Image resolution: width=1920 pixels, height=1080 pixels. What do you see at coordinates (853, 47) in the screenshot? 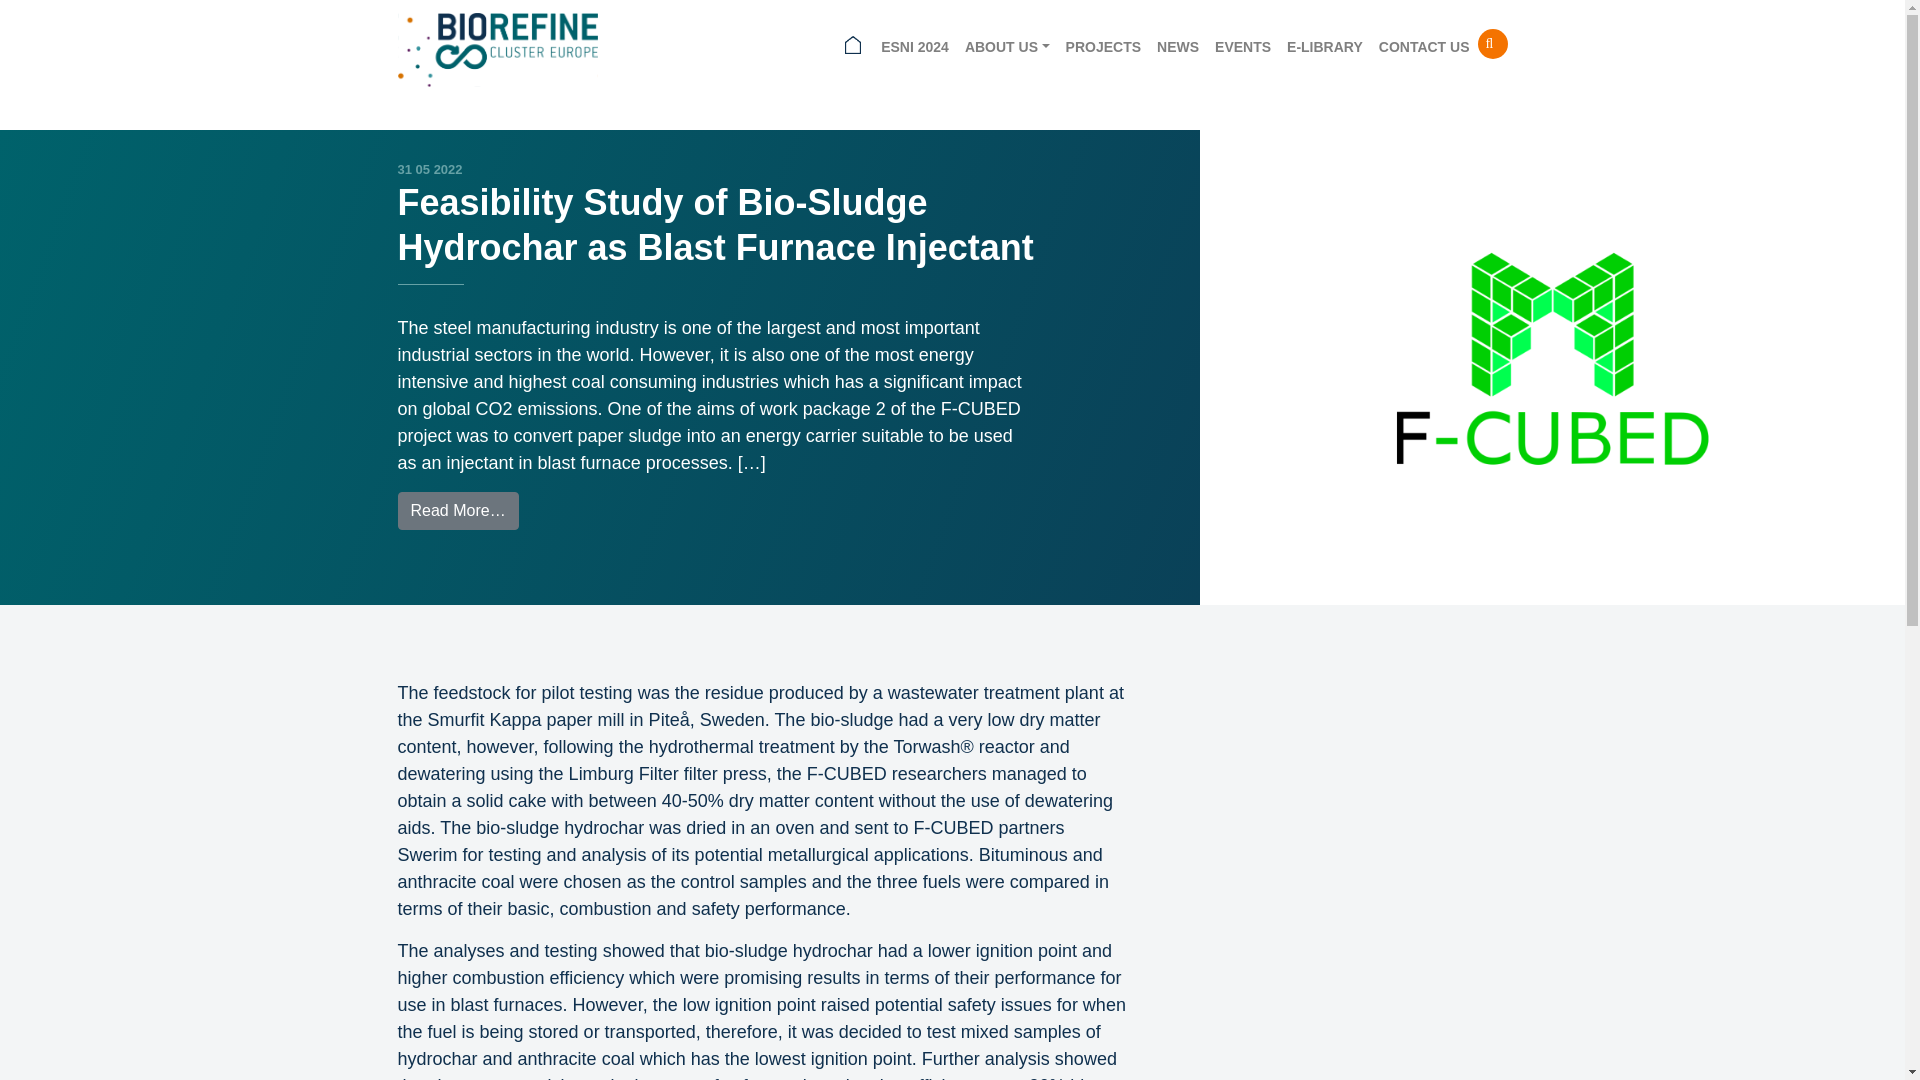
I see `Home` at bounding box center [853, 47].